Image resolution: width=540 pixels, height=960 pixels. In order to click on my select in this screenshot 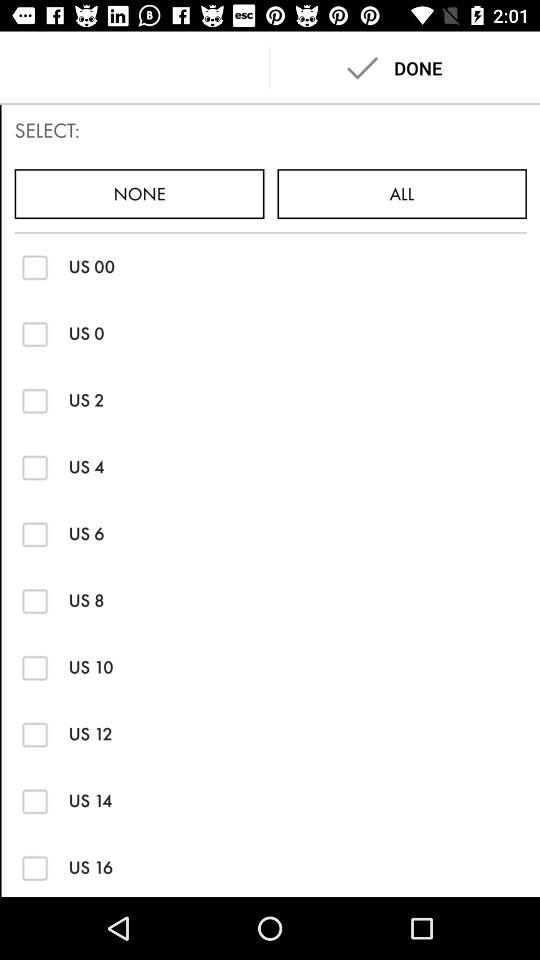, I will do `click(34, 734)`.